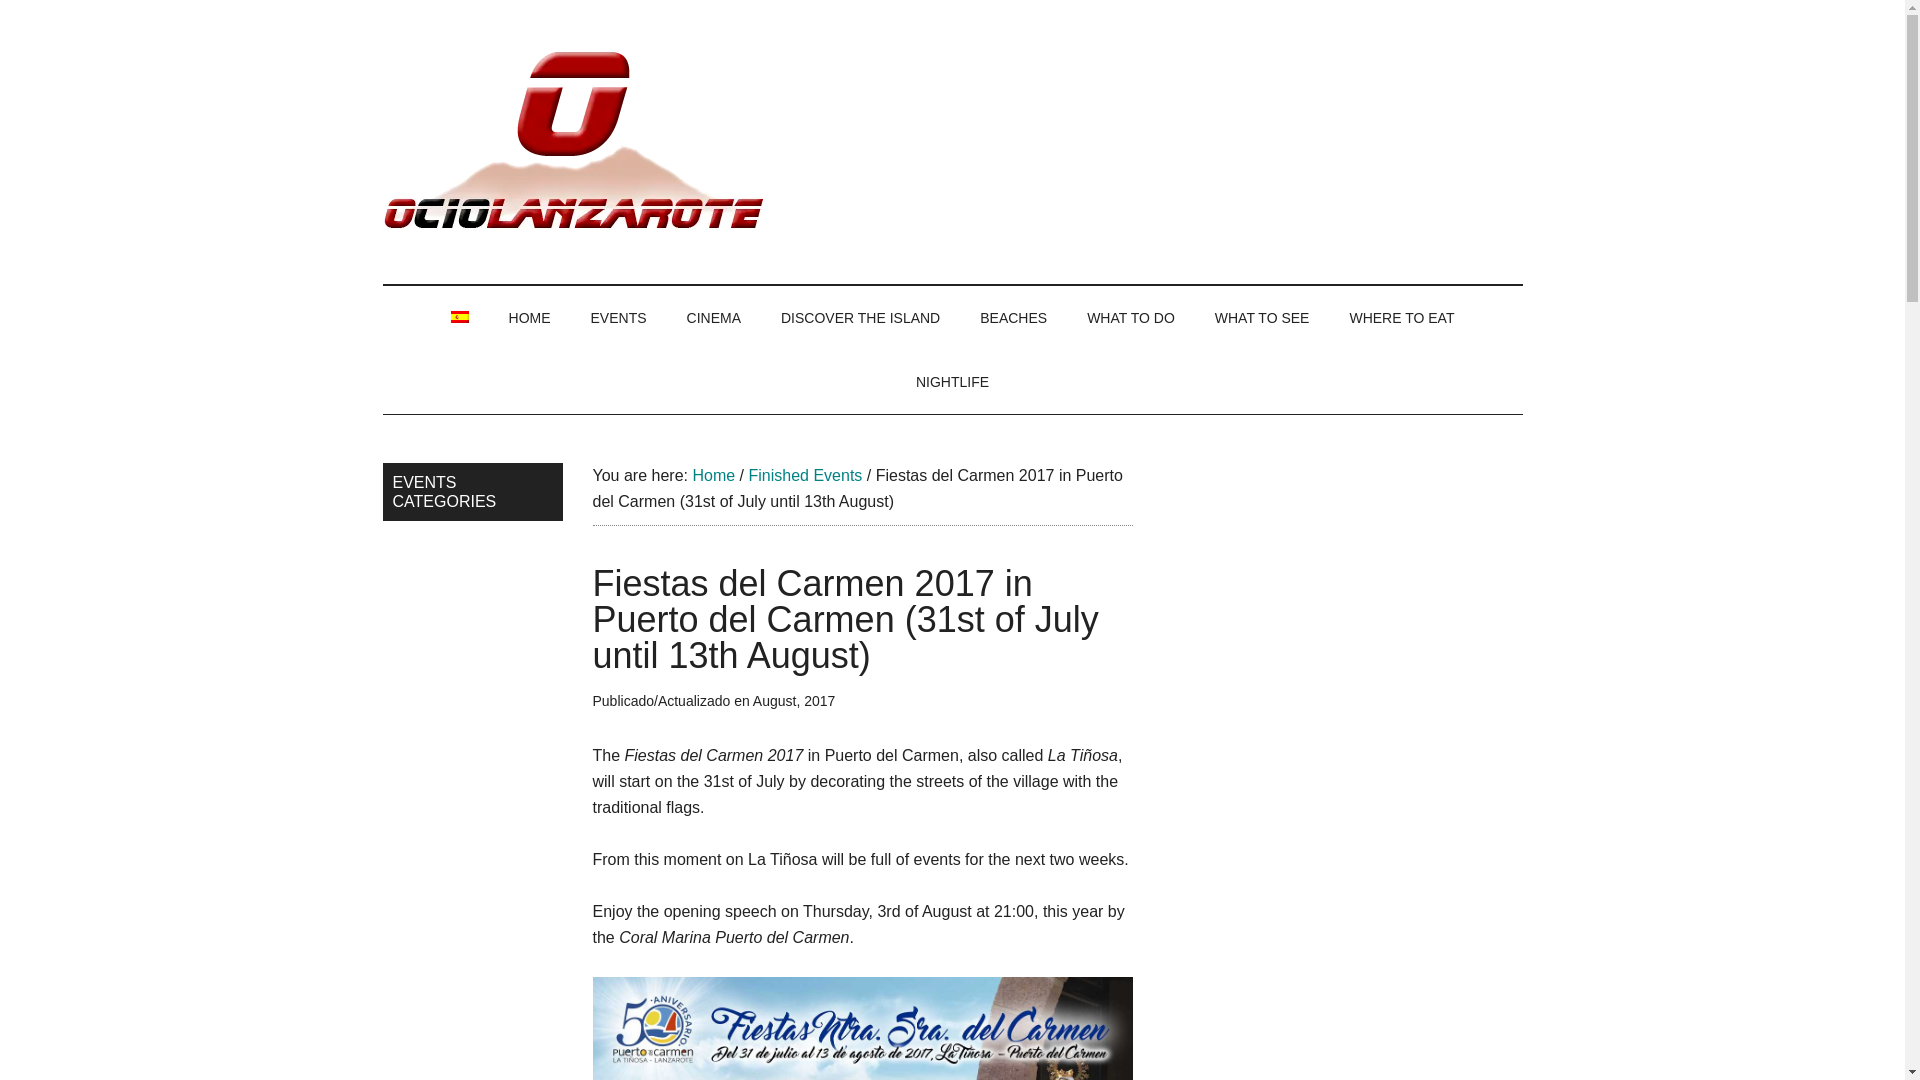  I want to click on HOME, so click(530, 318).